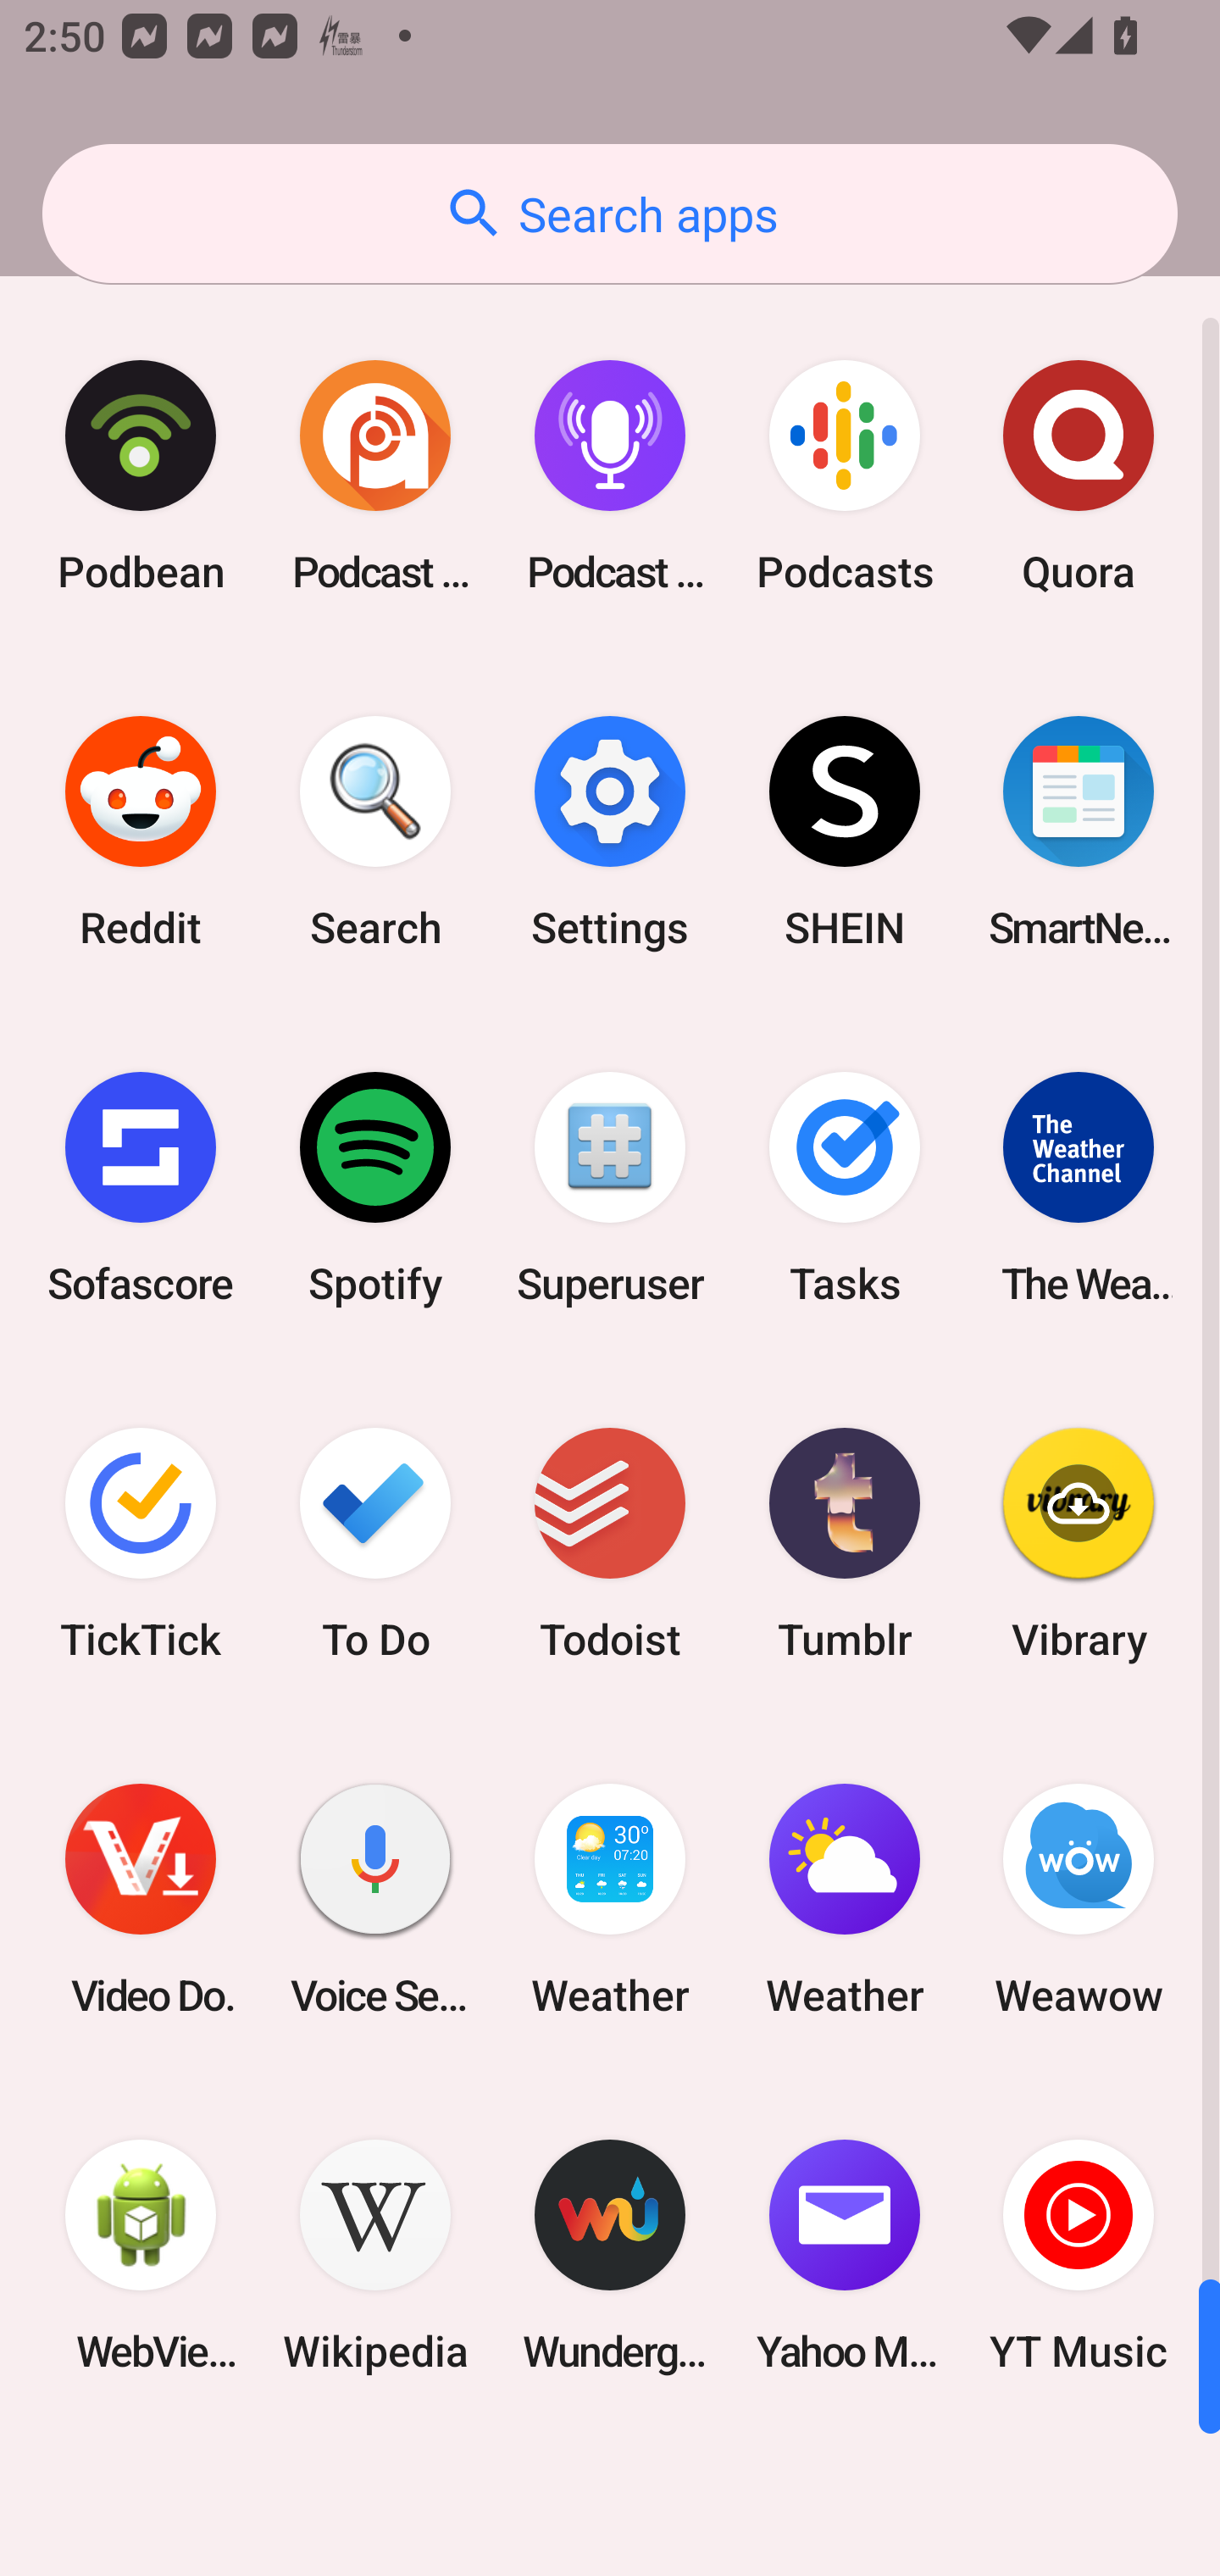  I want to click on Voice Search, so click(375, 1900).